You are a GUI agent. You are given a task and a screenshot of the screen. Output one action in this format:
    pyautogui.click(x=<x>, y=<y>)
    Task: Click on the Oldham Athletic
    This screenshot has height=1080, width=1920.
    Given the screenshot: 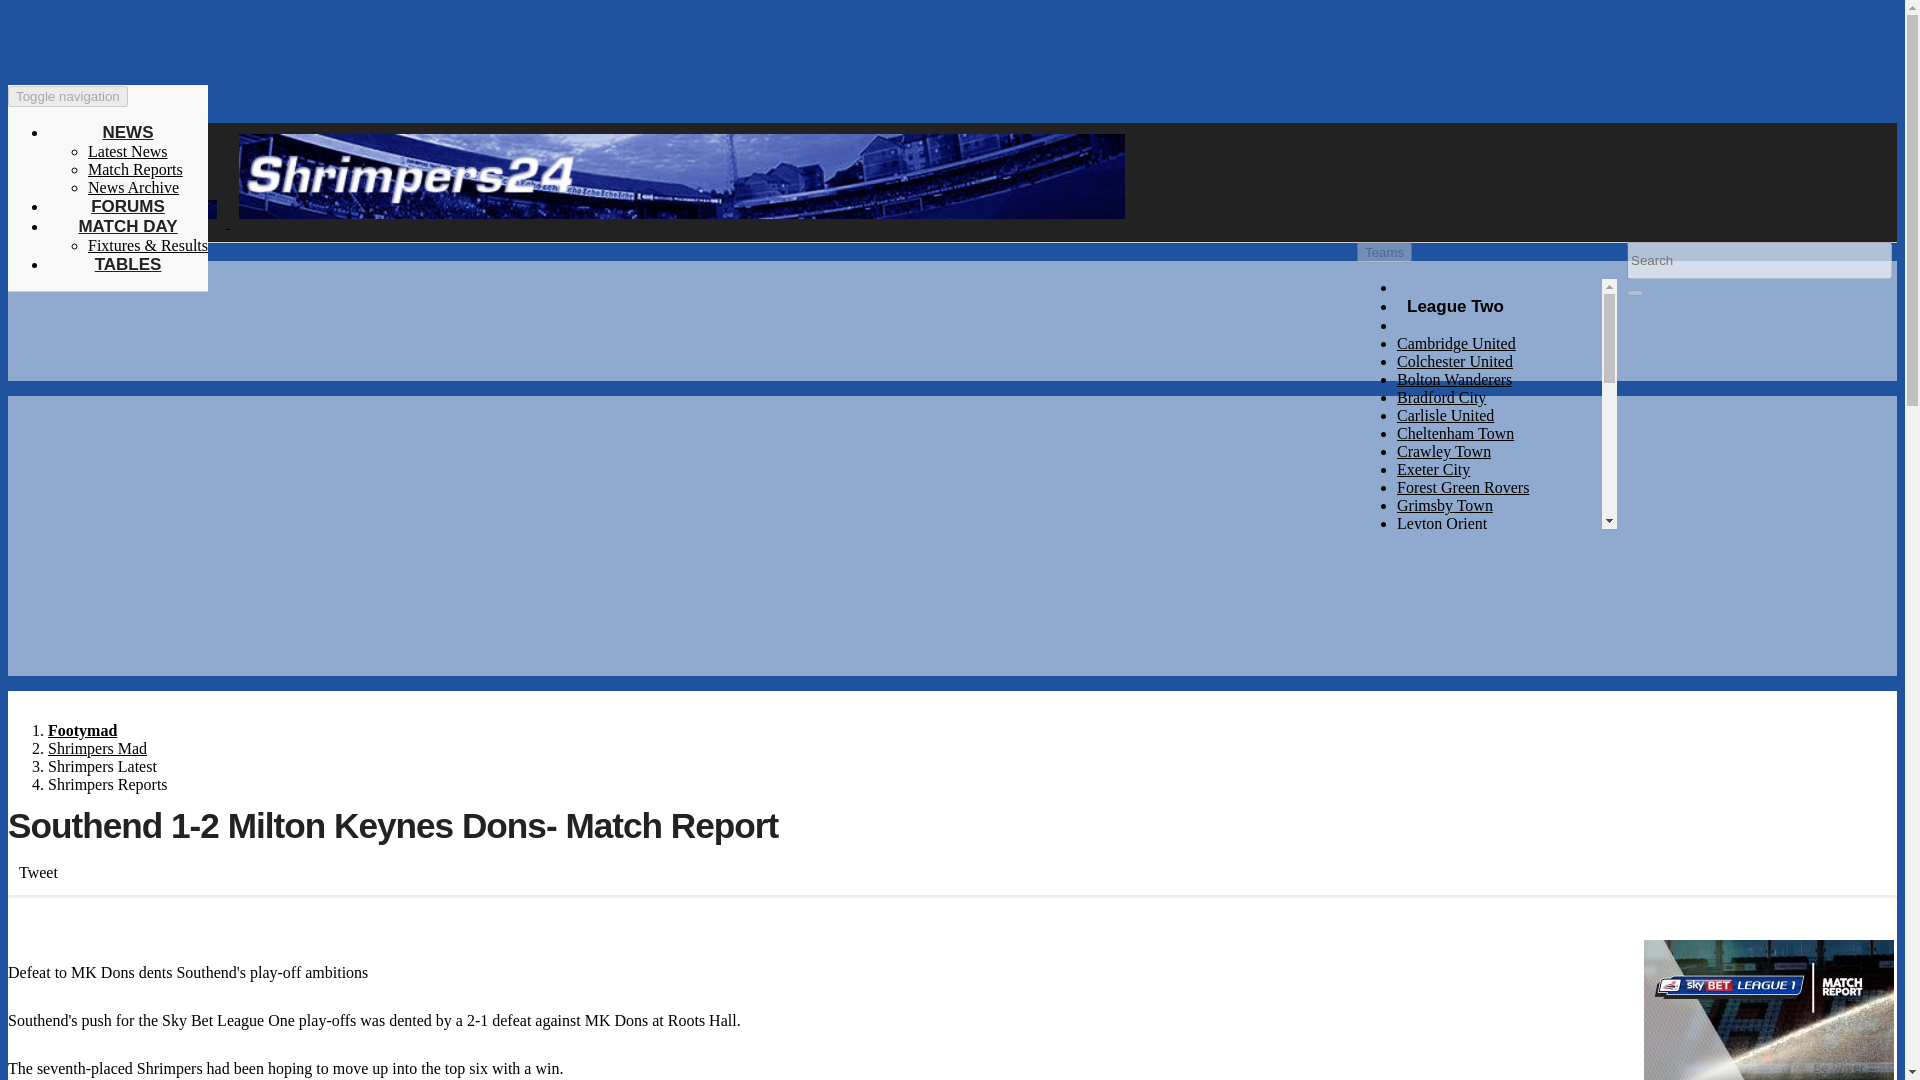 What is the action you would take?
    pyautogui.click(x=1450, y=595)
    